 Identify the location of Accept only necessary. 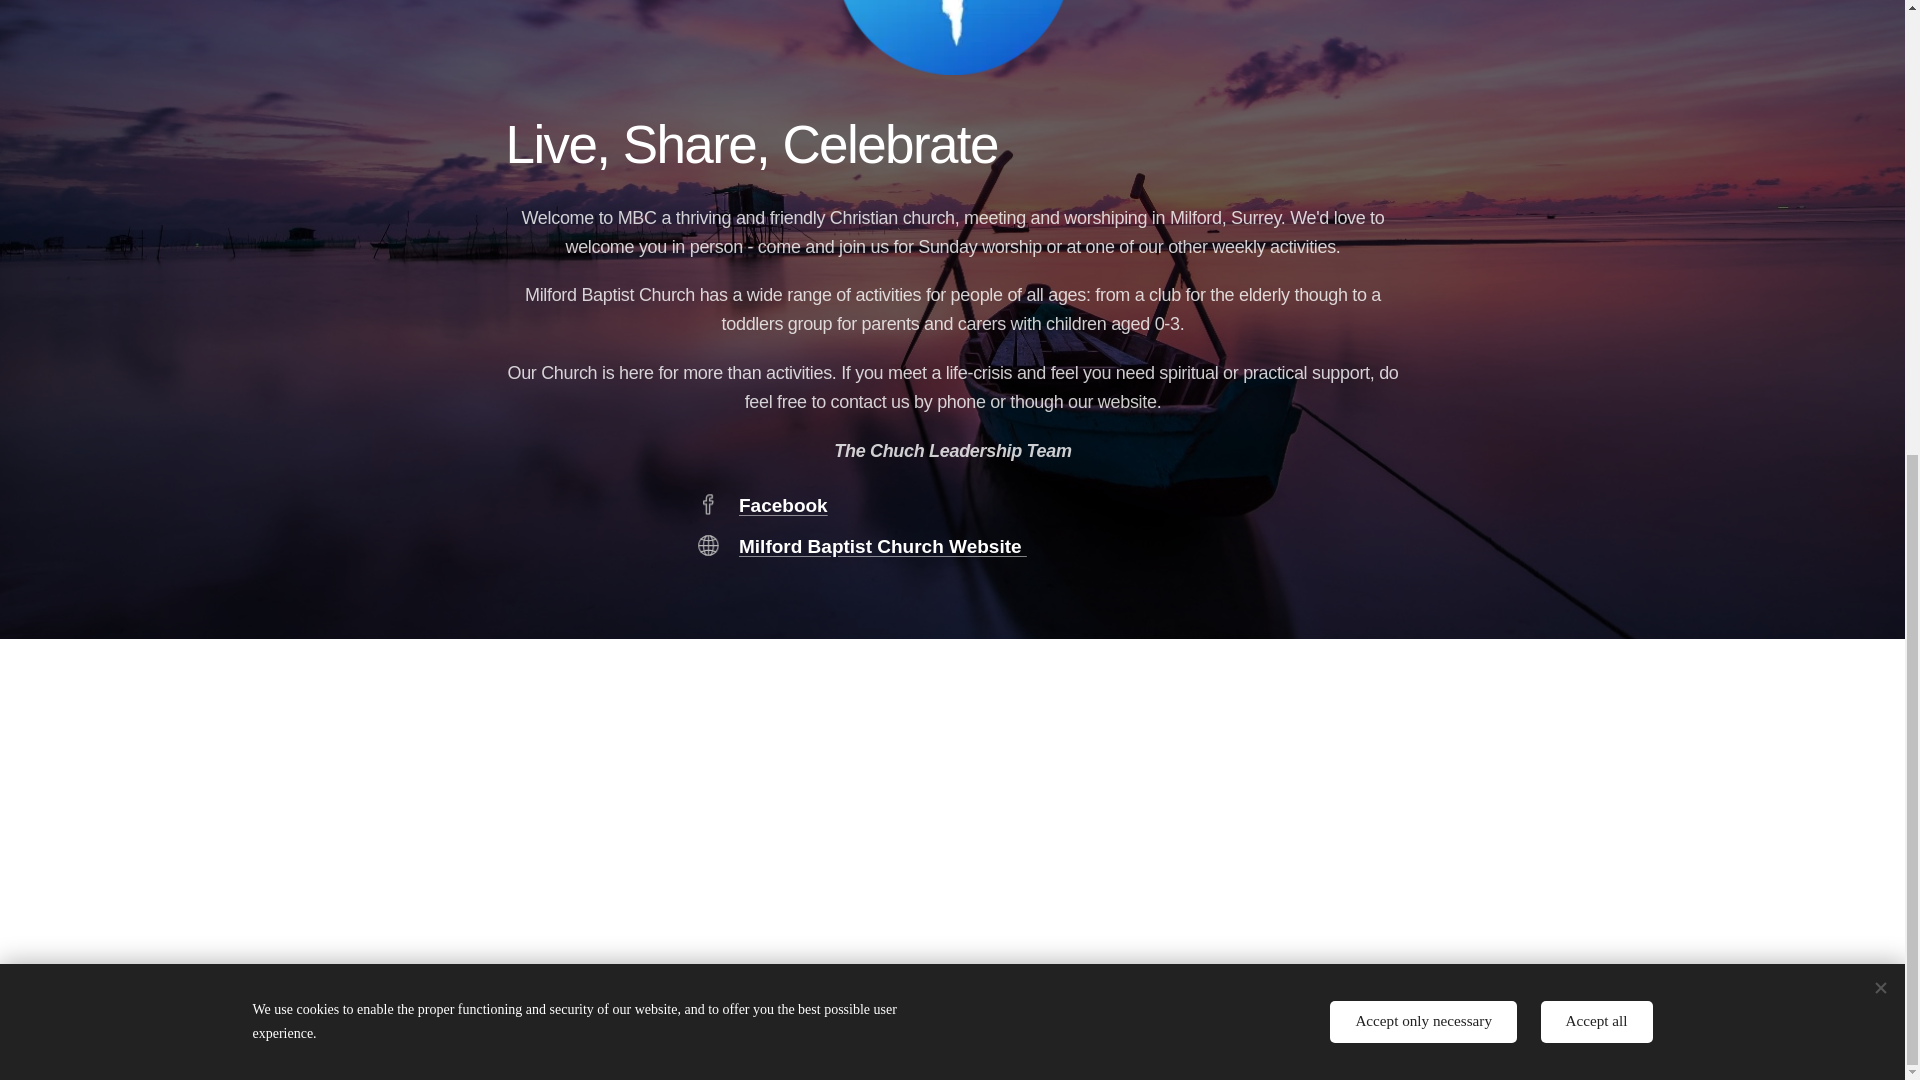
(1423, 242).